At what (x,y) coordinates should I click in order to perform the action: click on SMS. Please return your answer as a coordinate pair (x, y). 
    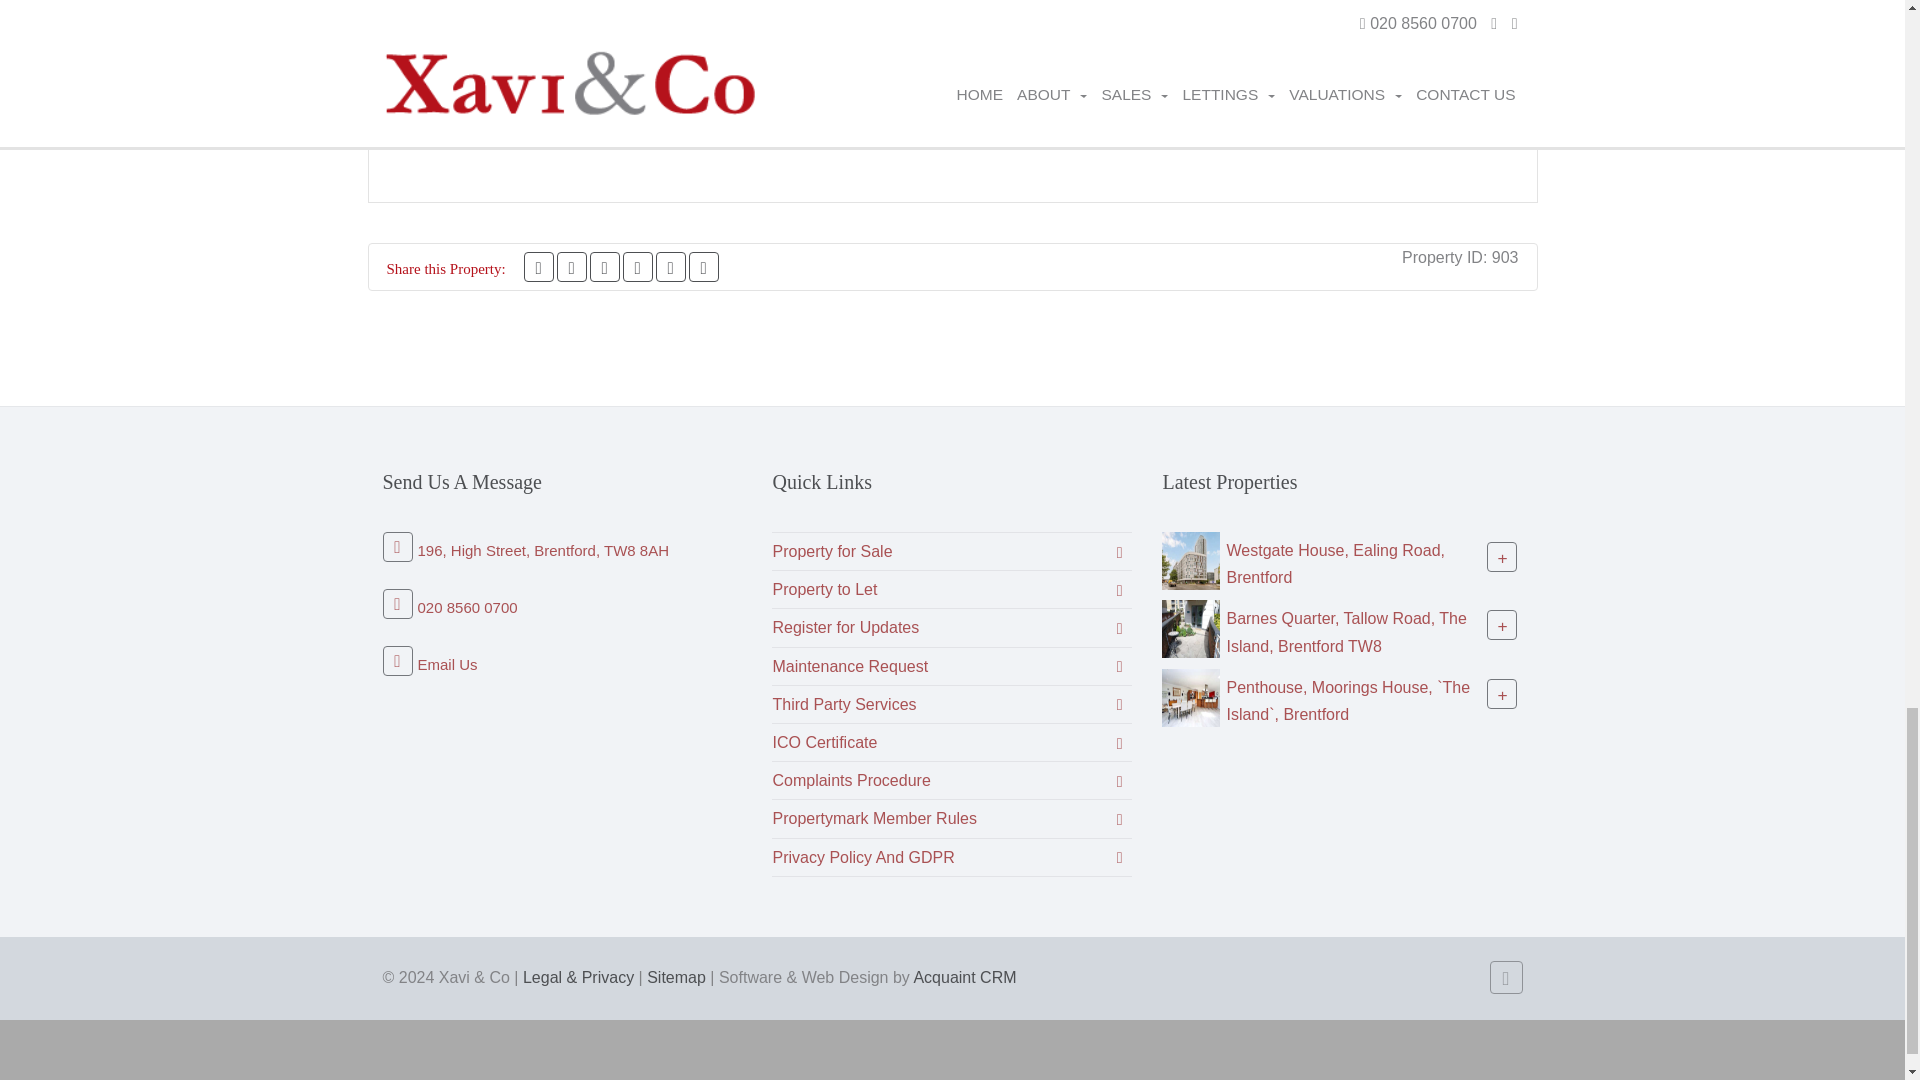
    Looking at the image, I should click on (670, 266).